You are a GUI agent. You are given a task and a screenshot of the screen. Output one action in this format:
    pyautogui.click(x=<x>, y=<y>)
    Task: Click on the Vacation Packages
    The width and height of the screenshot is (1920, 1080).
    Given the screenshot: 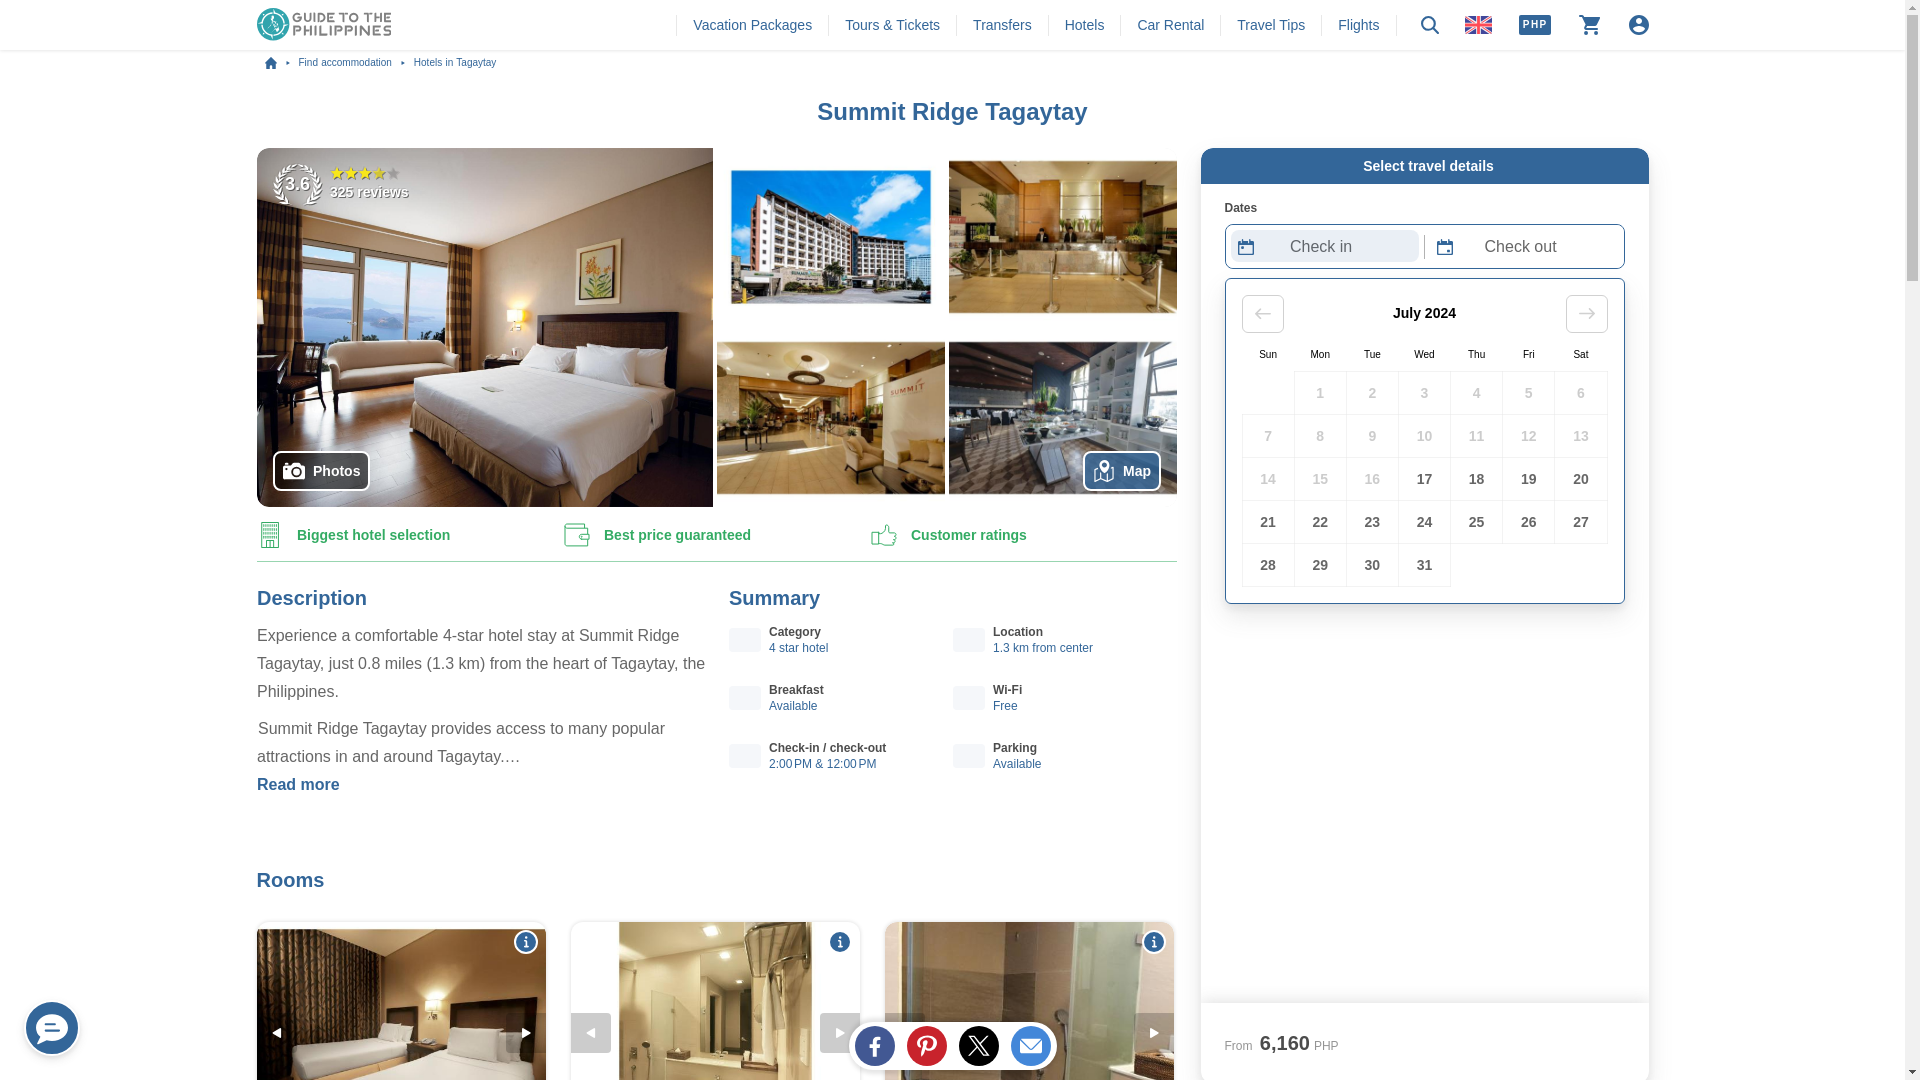 What is the action you would take?
    pyautogui.click(x=752, y=24)
    